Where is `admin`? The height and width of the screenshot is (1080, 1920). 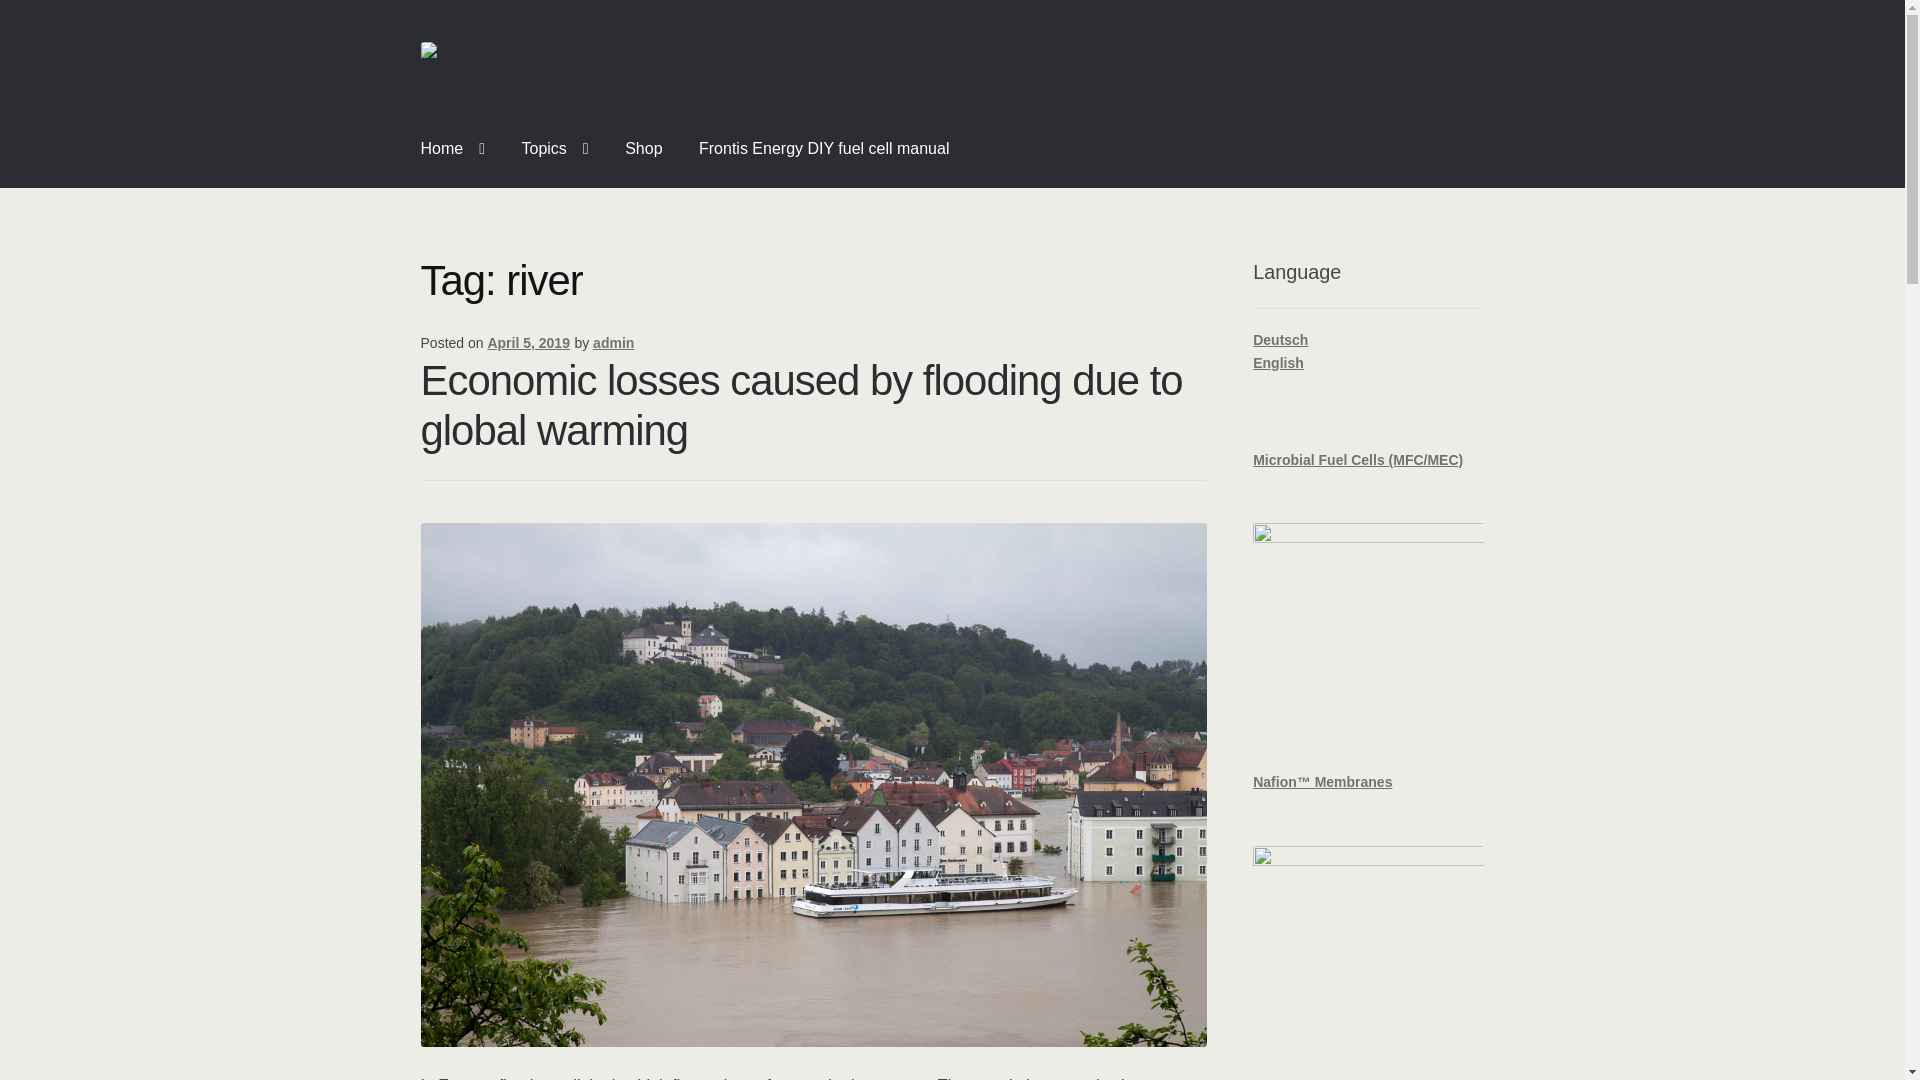
admin is located at coordinates (613, 342).